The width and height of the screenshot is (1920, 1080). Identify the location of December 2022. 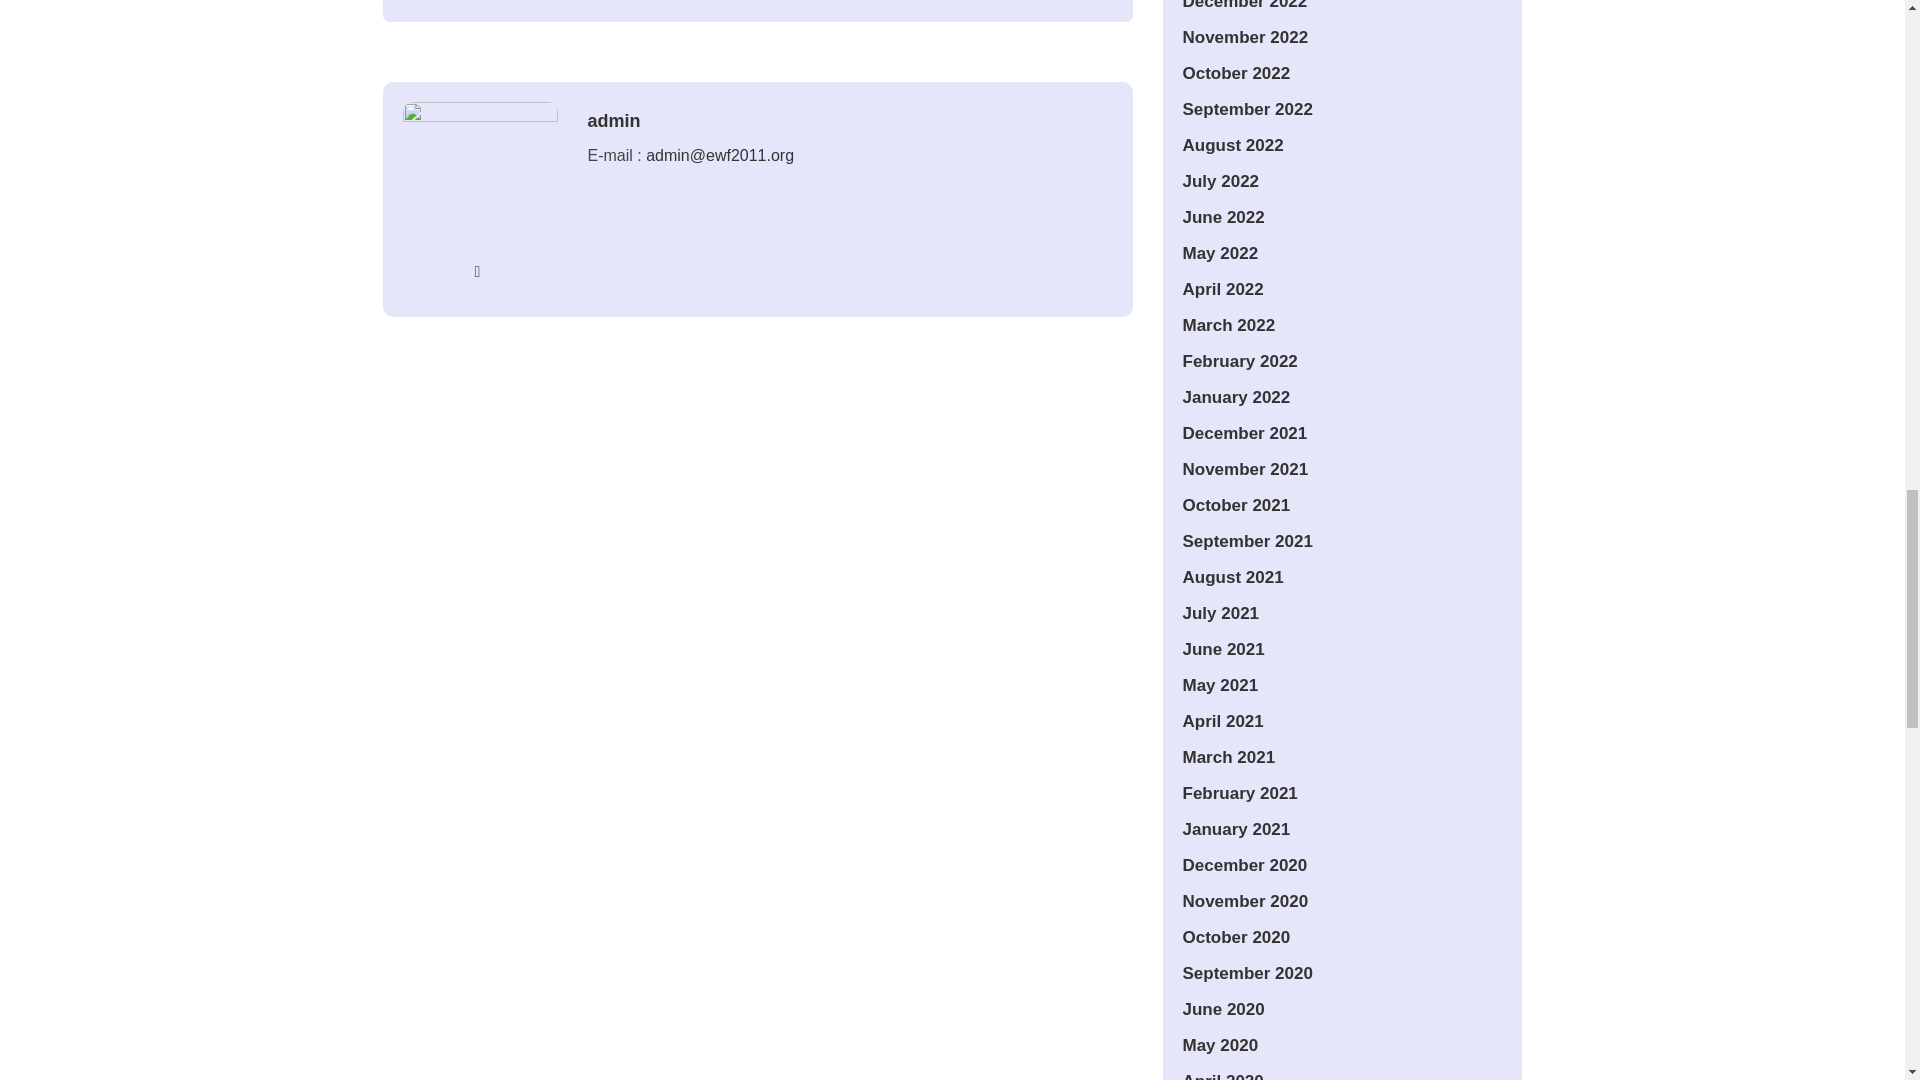
(1244, 5).